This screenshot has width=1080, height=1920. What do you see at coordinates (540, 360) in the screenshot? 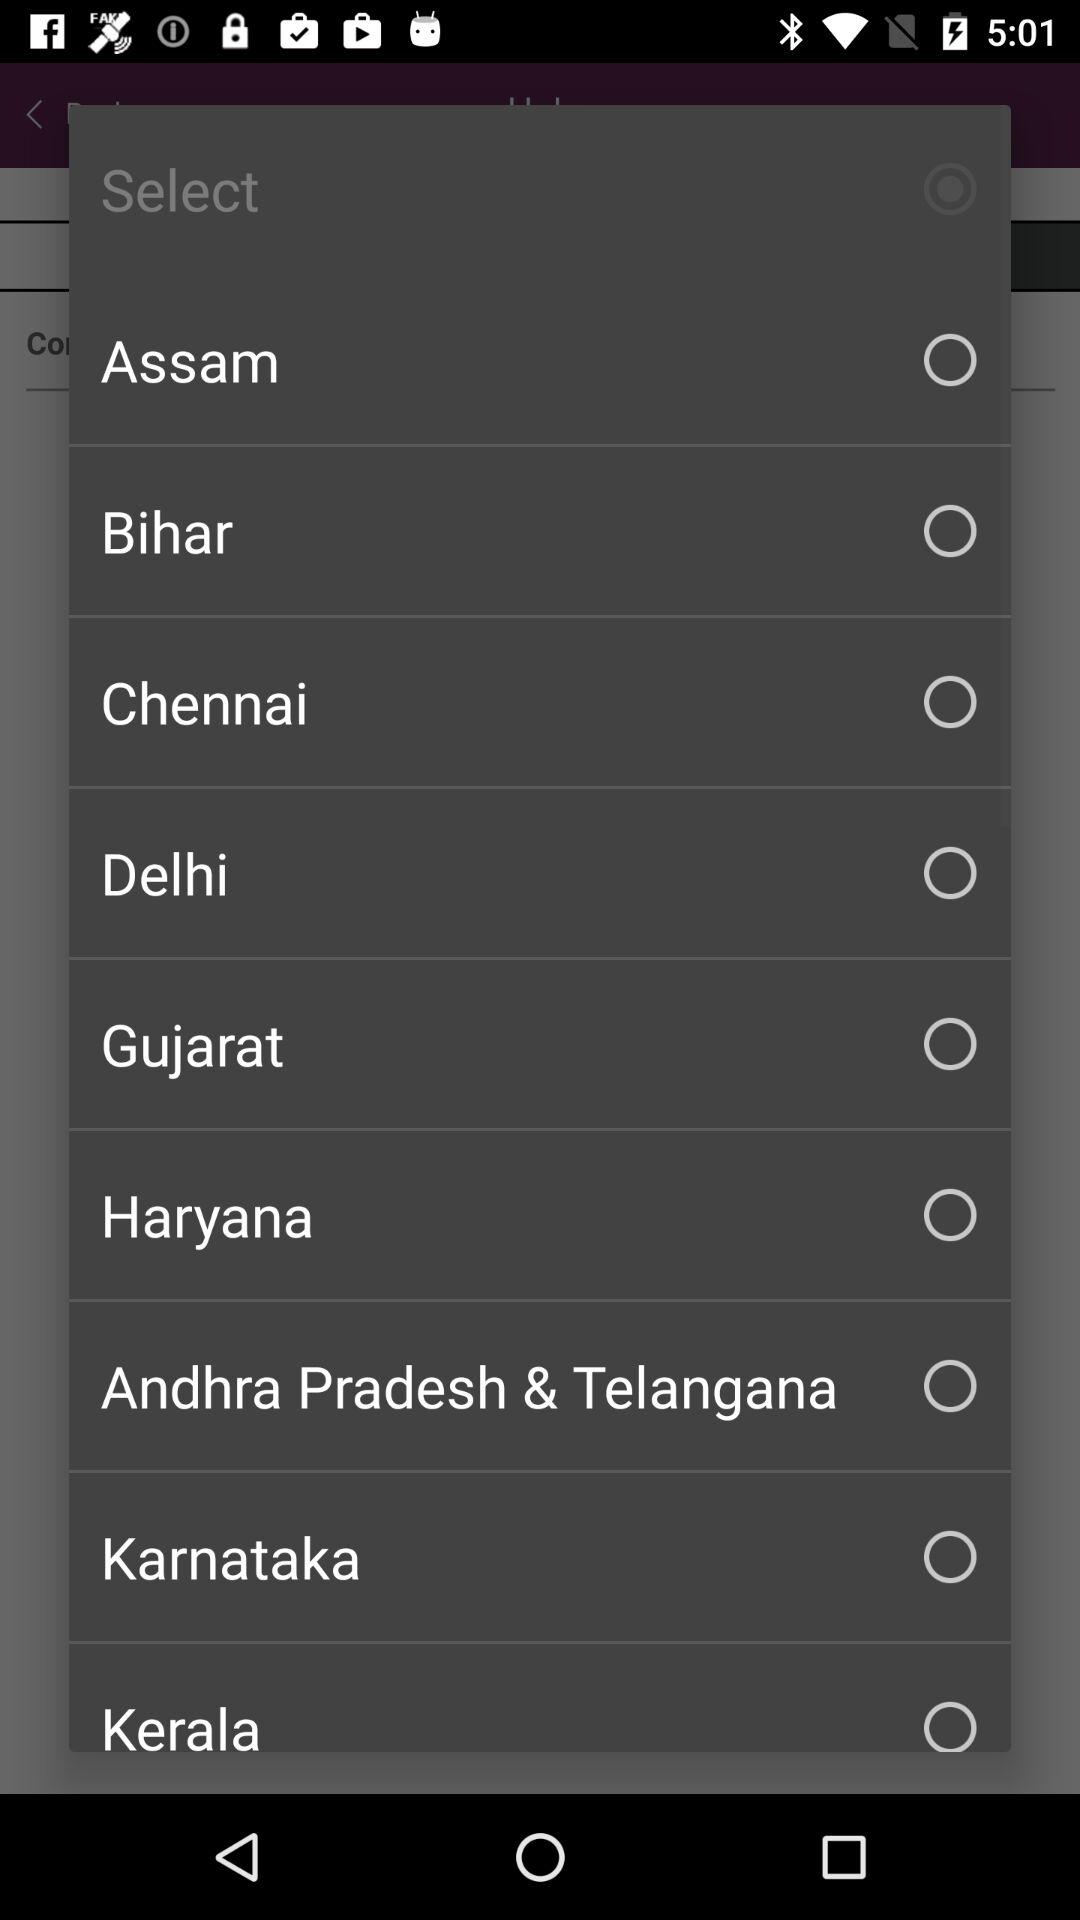
I see `open icon above bihar checkbox` at bounding box center [540, 360].